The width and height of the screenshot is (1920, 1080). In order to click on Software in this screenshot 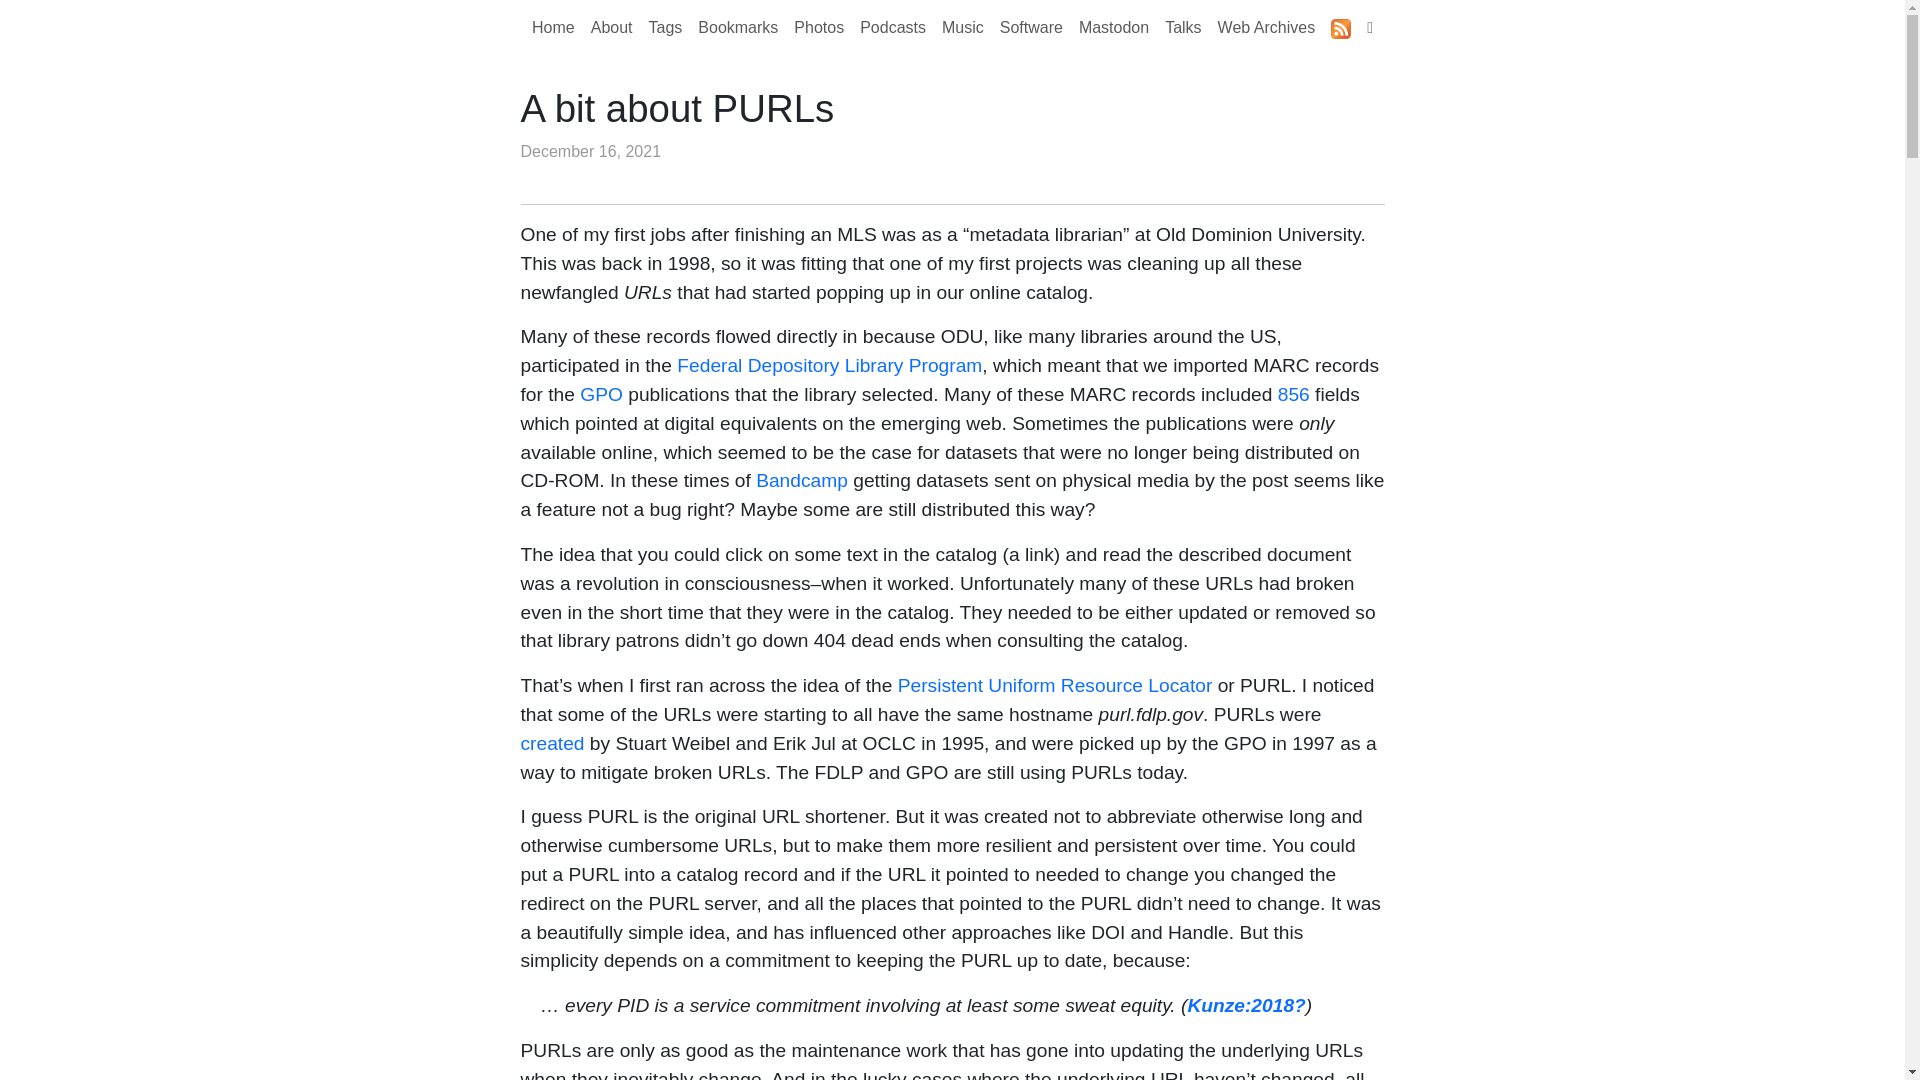, I will do `click(1032, 27)`.